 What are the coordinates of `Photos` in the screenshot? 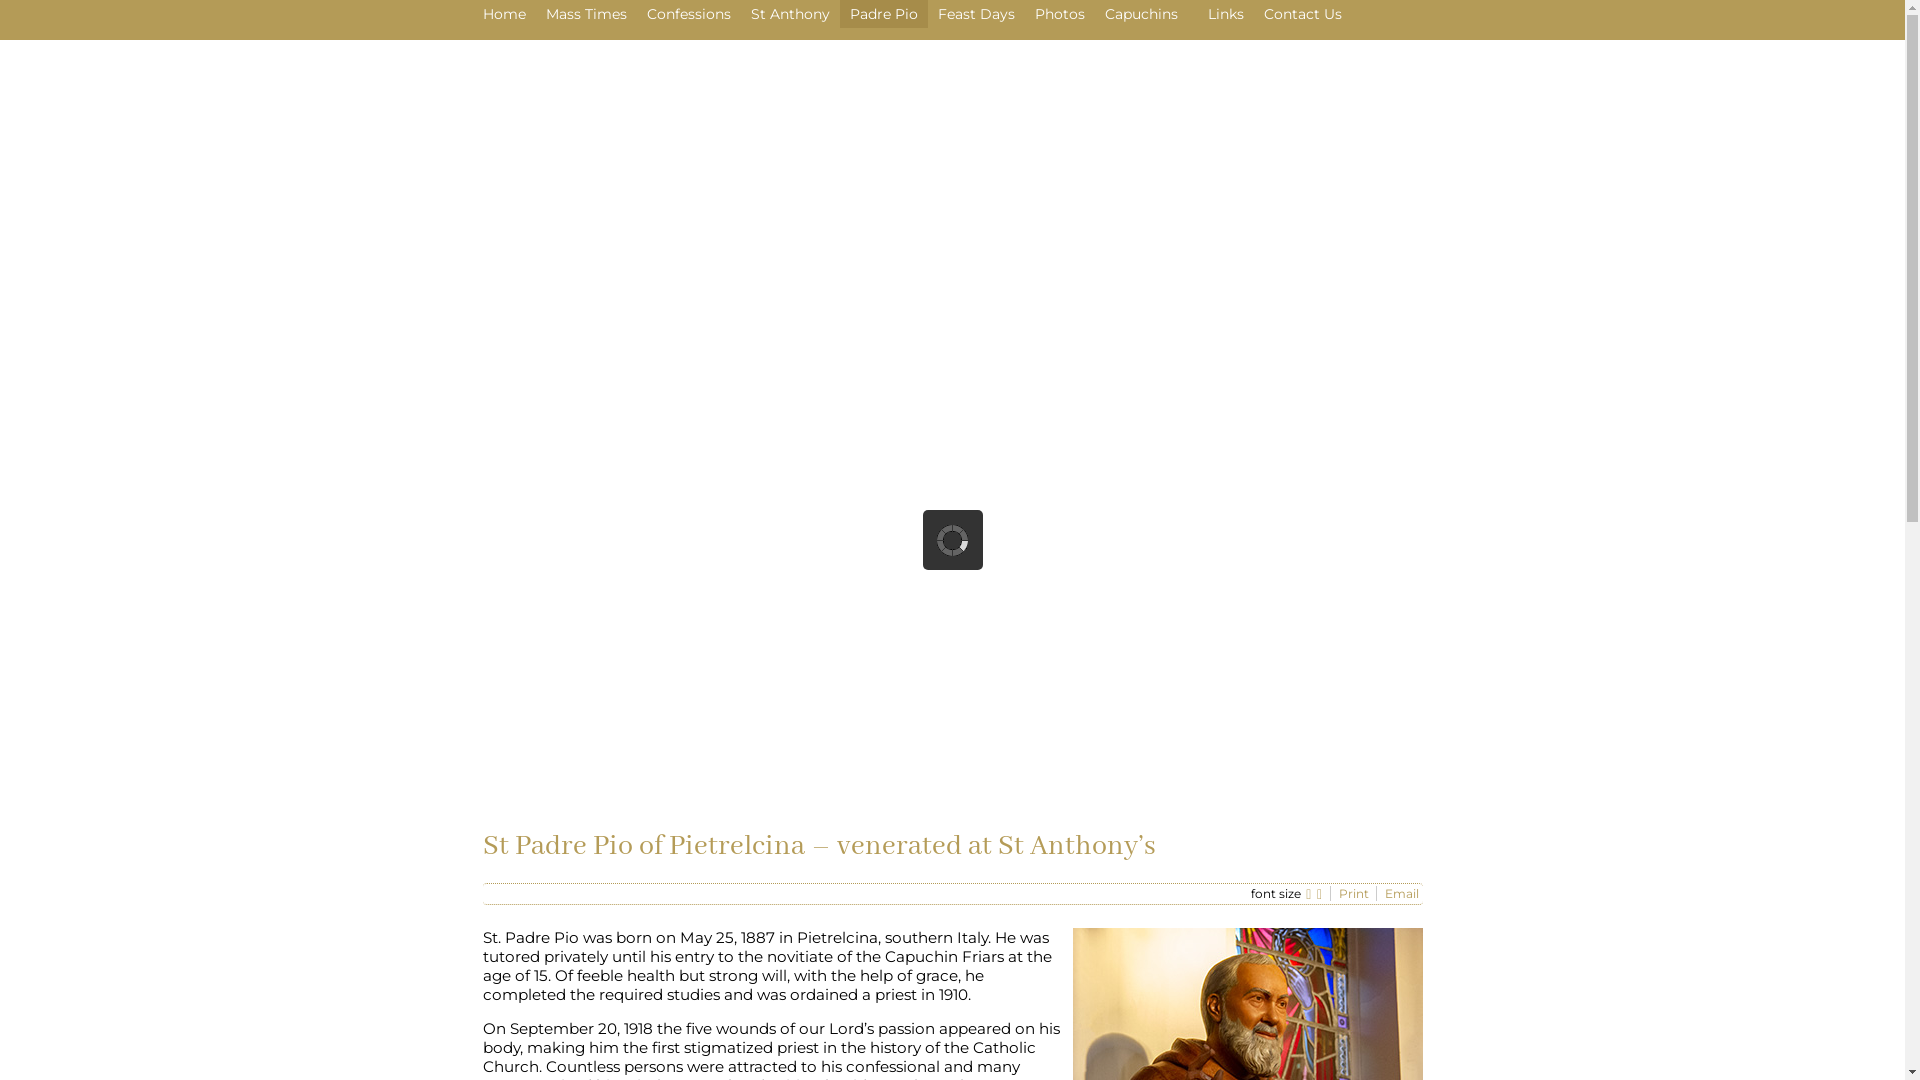 It's located at (1059, 14).